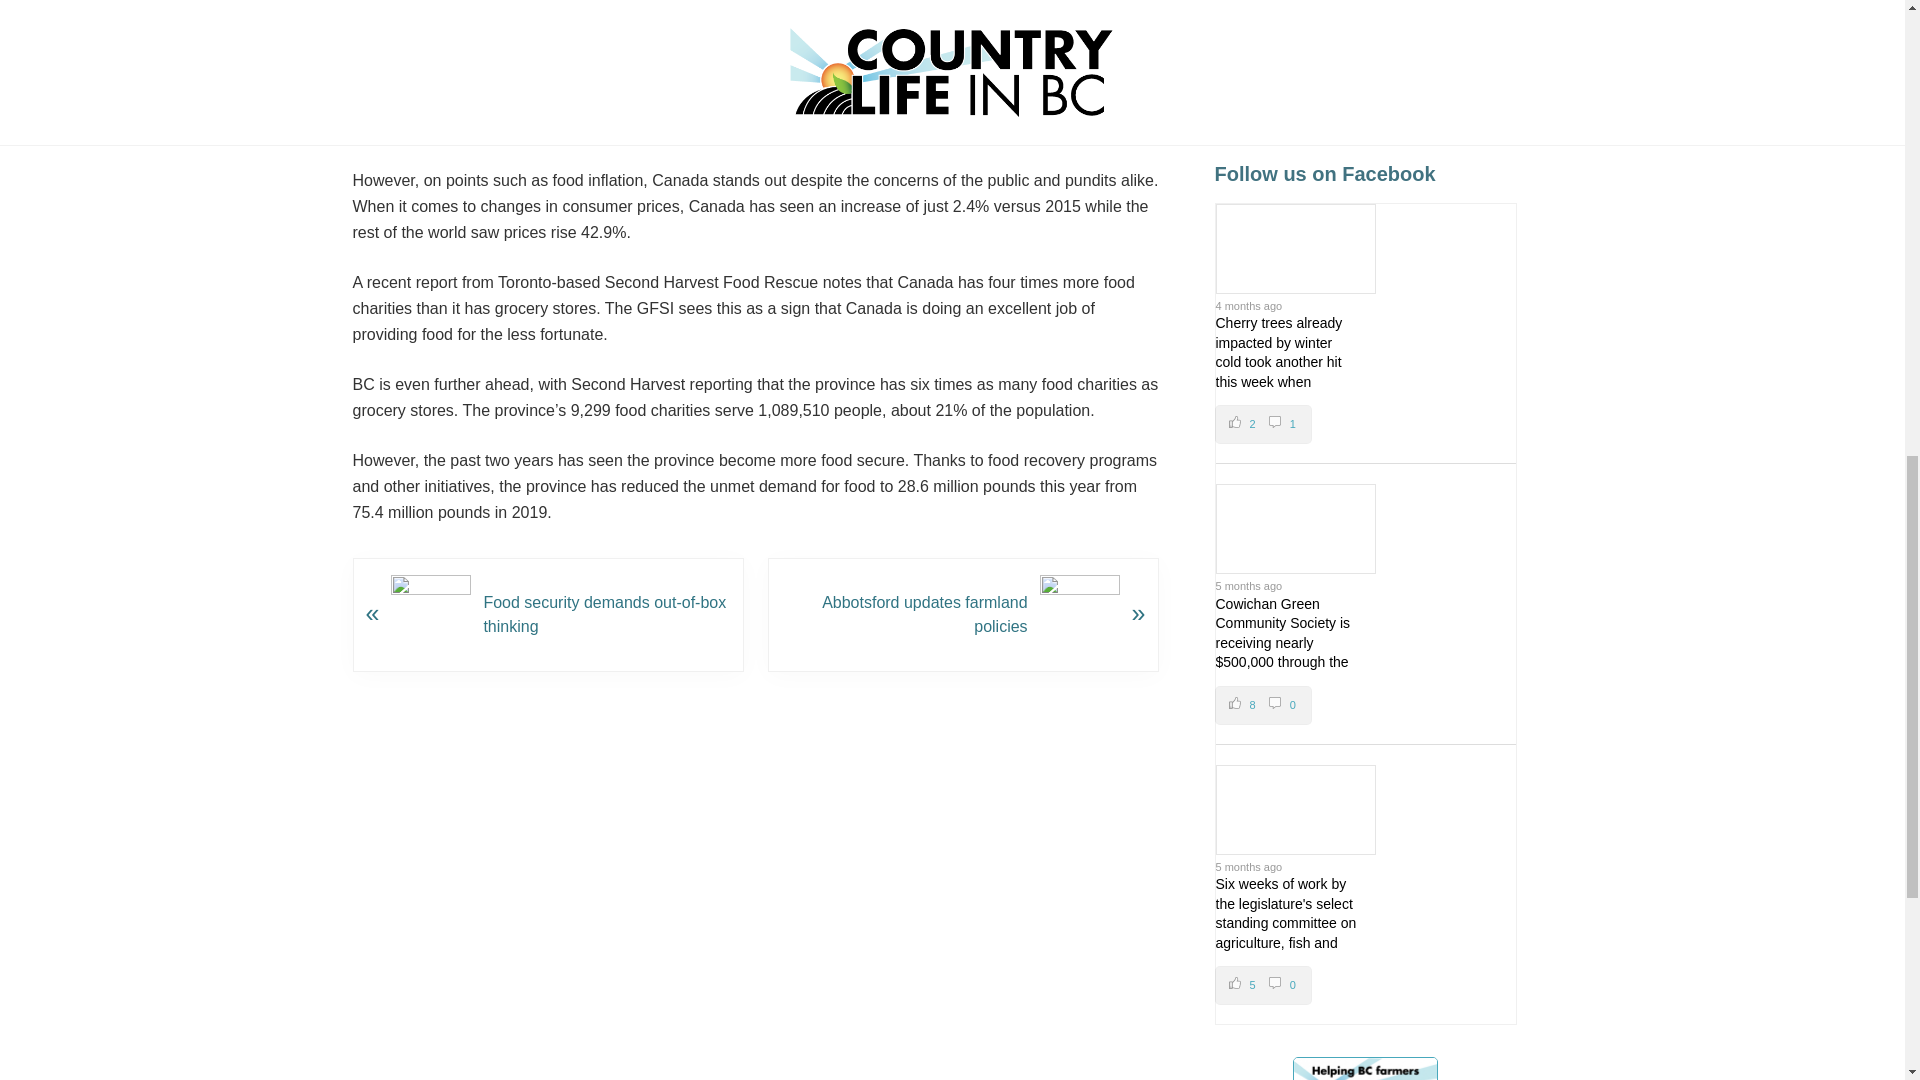 The height and width of the screenshot is (1080, 1920). What do you see at coordinates (1364, 31) in the screenshot?
I see `Sign up` at bounding box center [1364, 31].